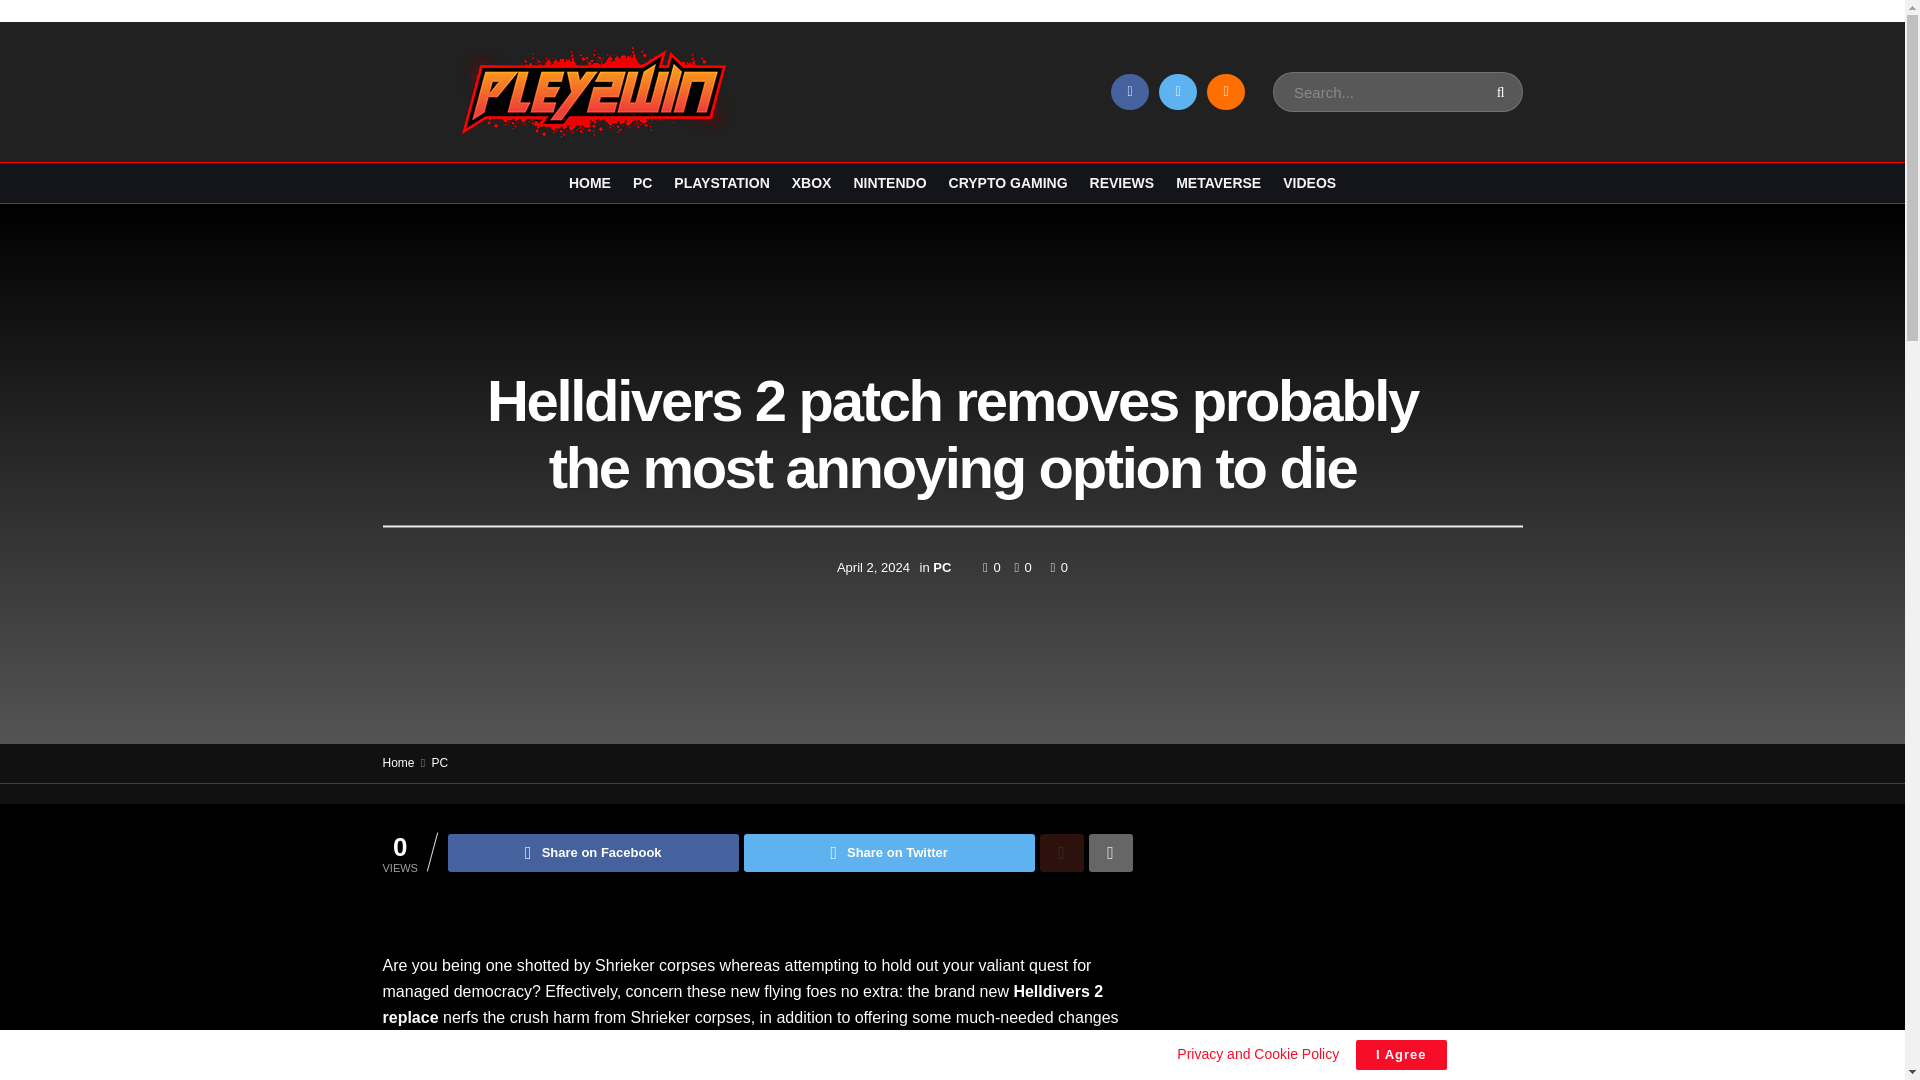  I want to click on PC, so click(440, 763).